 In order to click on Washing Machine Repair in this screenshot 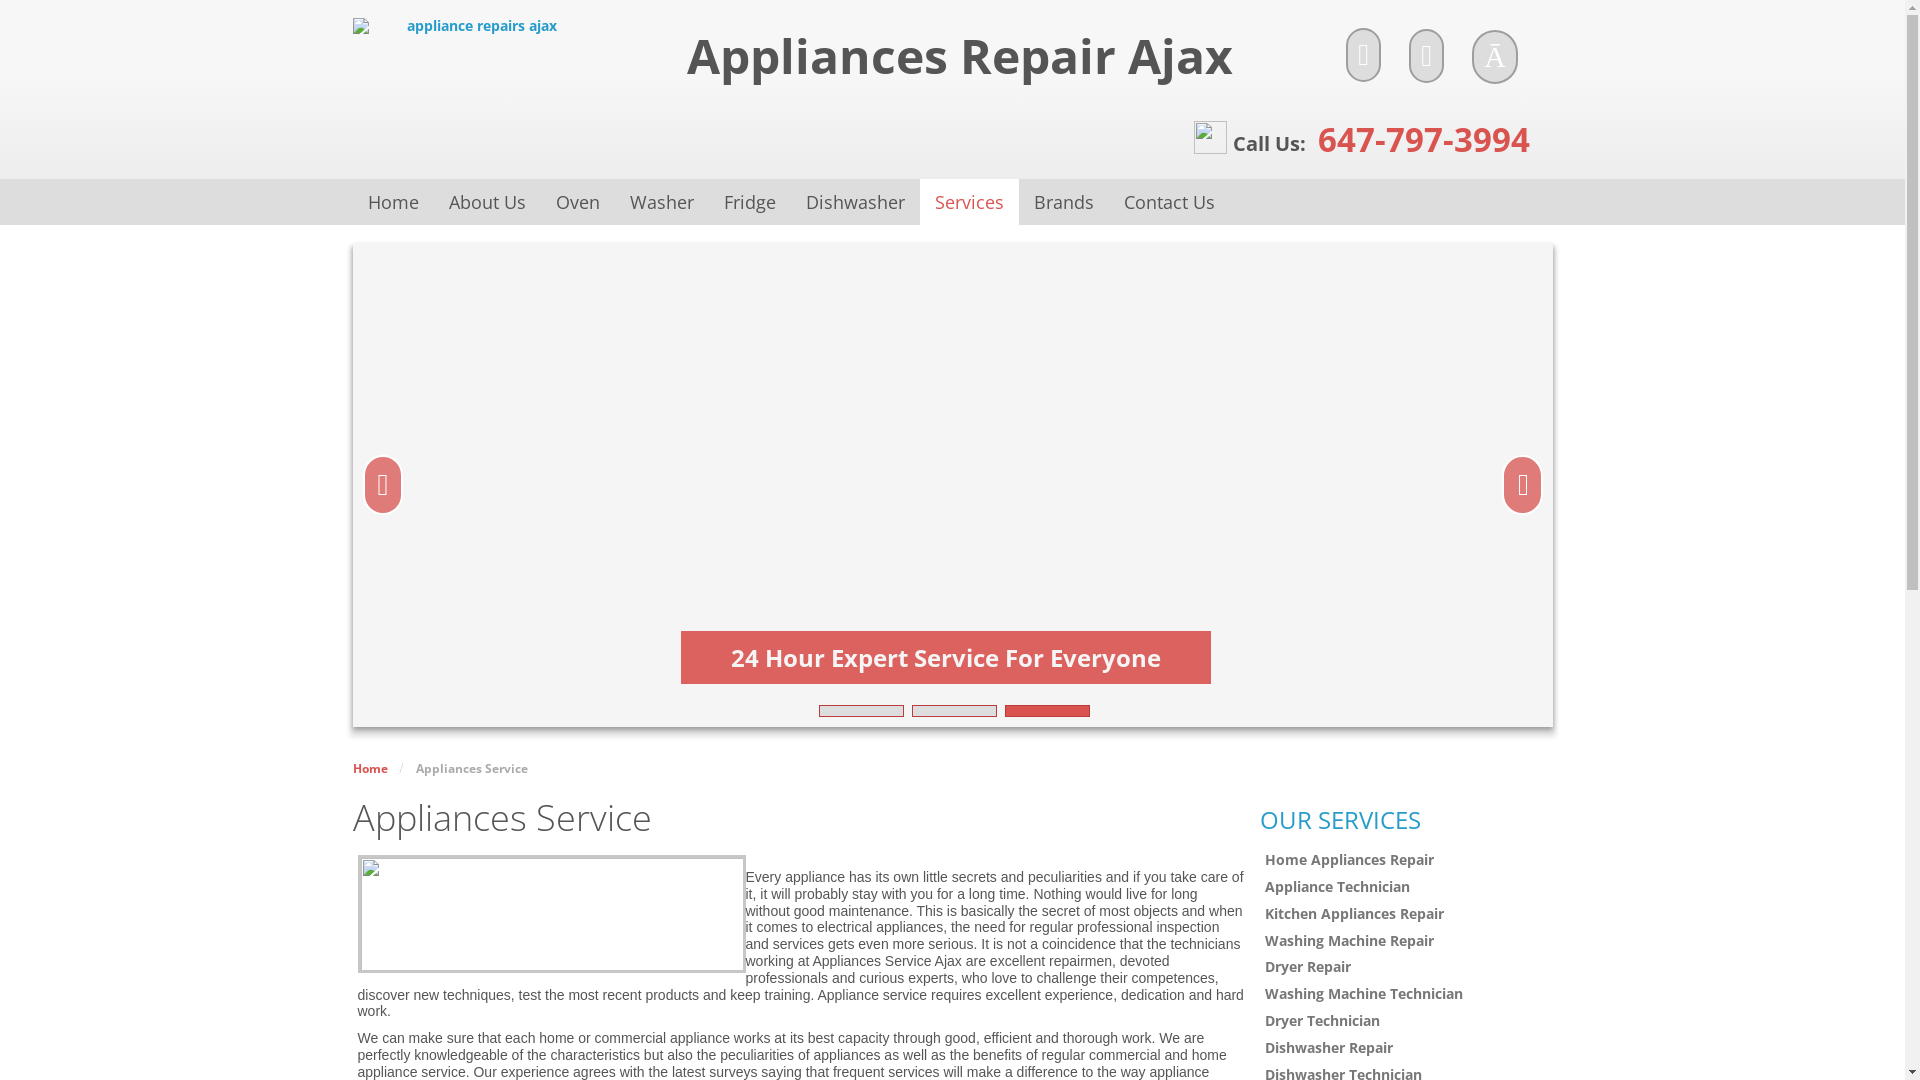, I will do `click(1406, 942)`.